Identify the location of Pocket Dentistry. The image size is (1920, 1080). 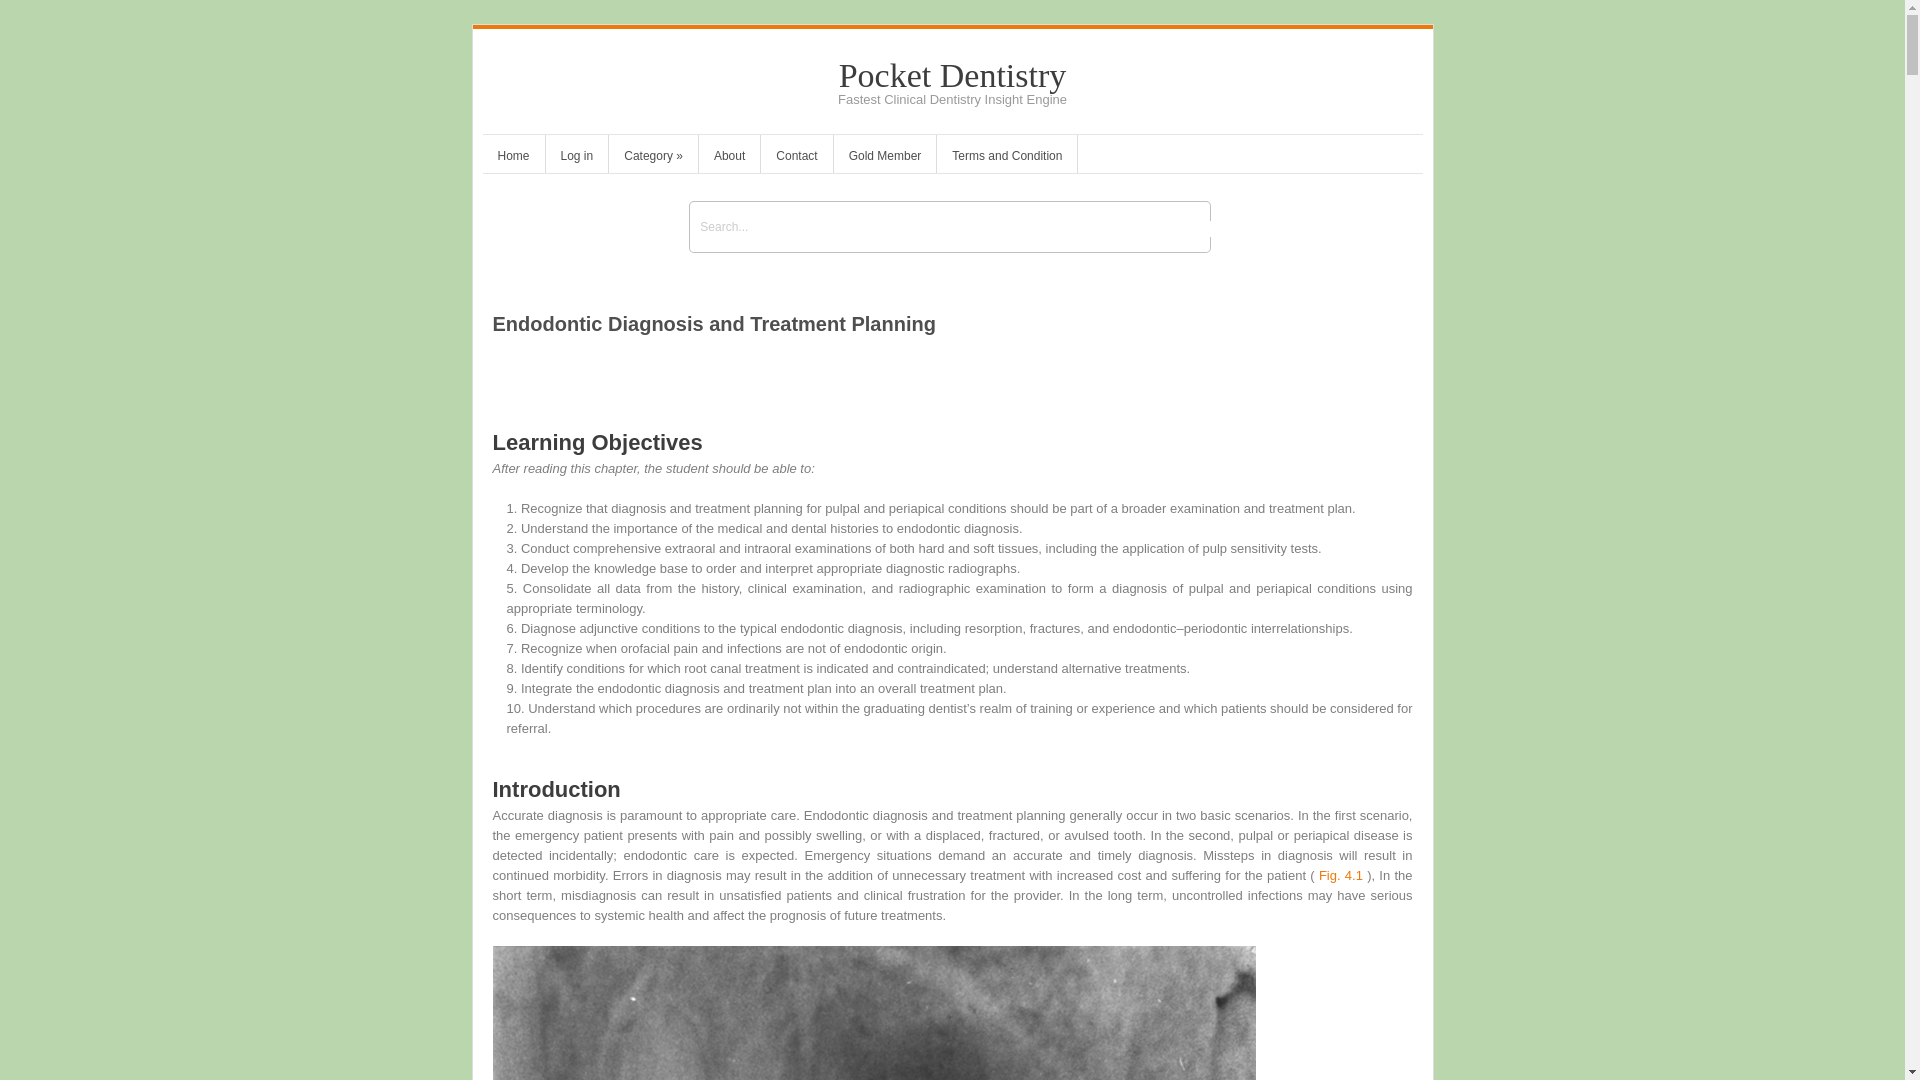
(953, 75).